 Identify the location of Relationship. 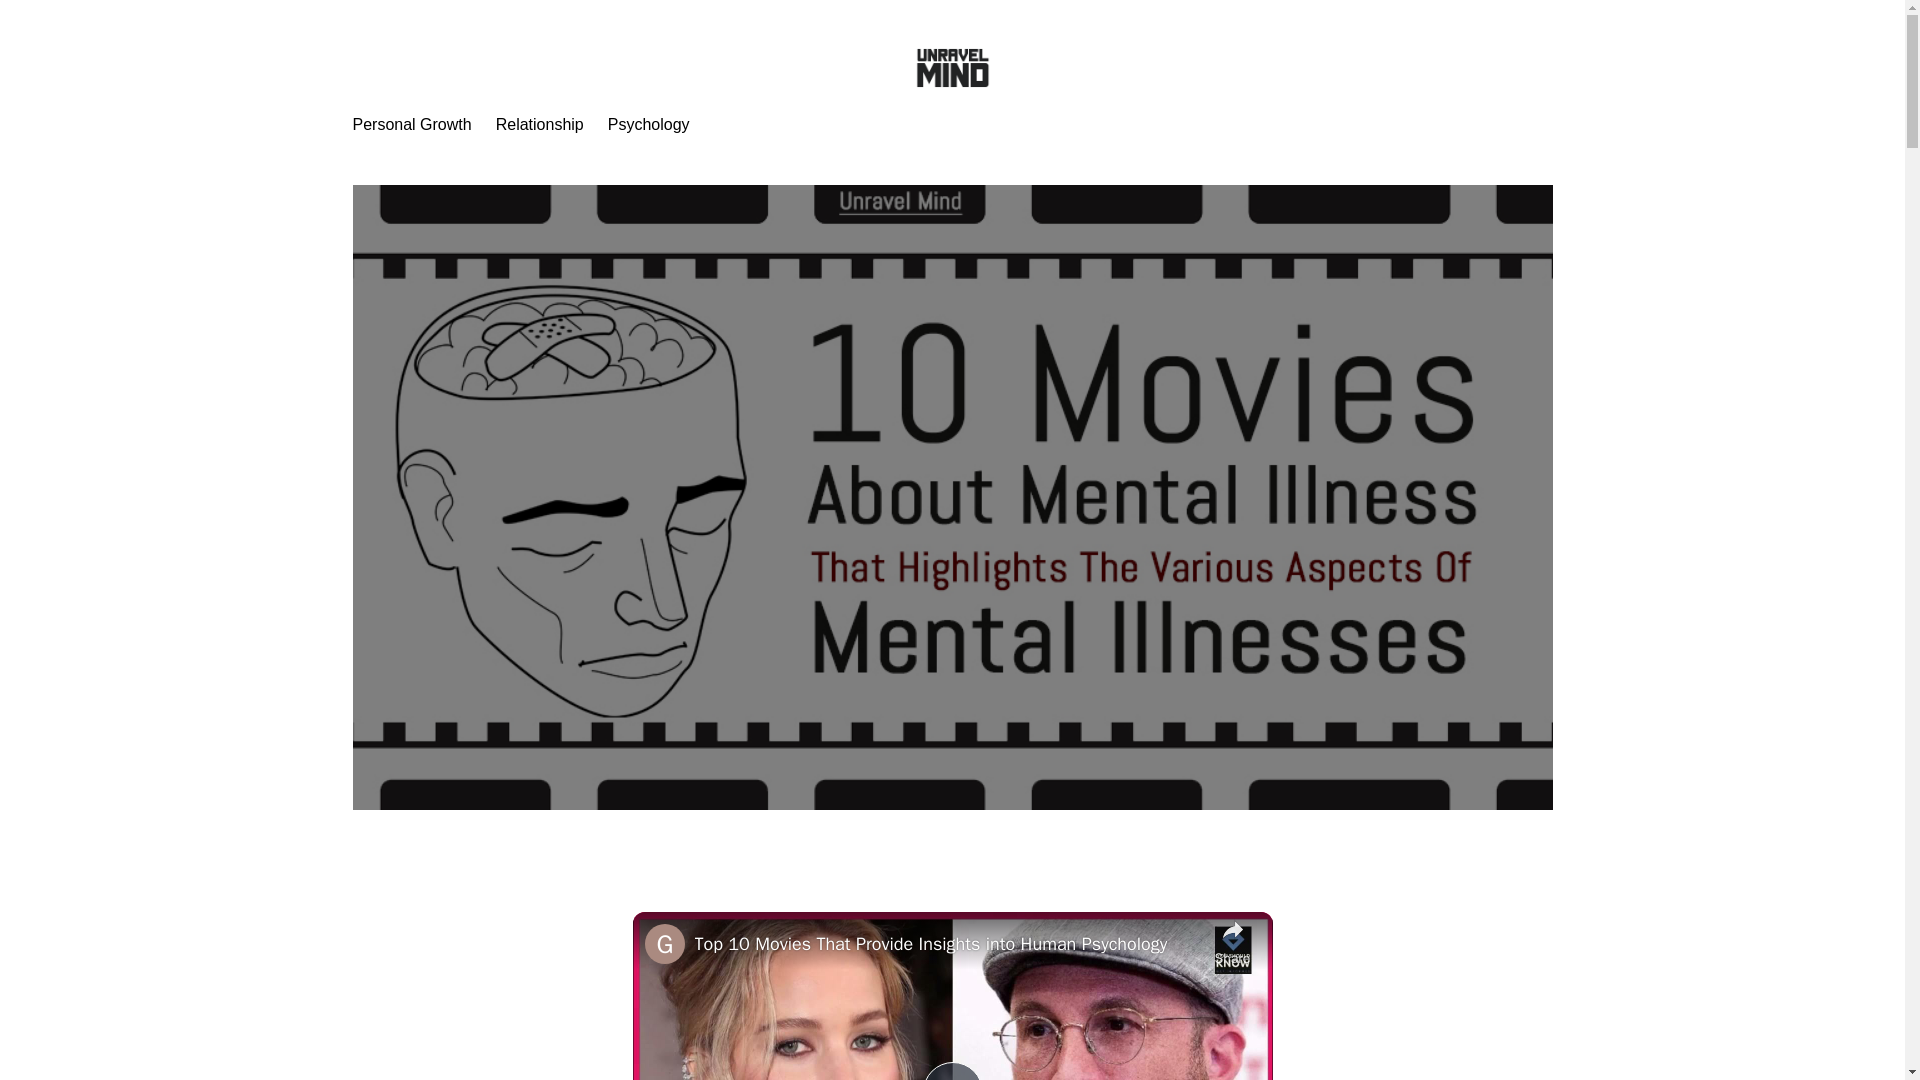
(539, 125).